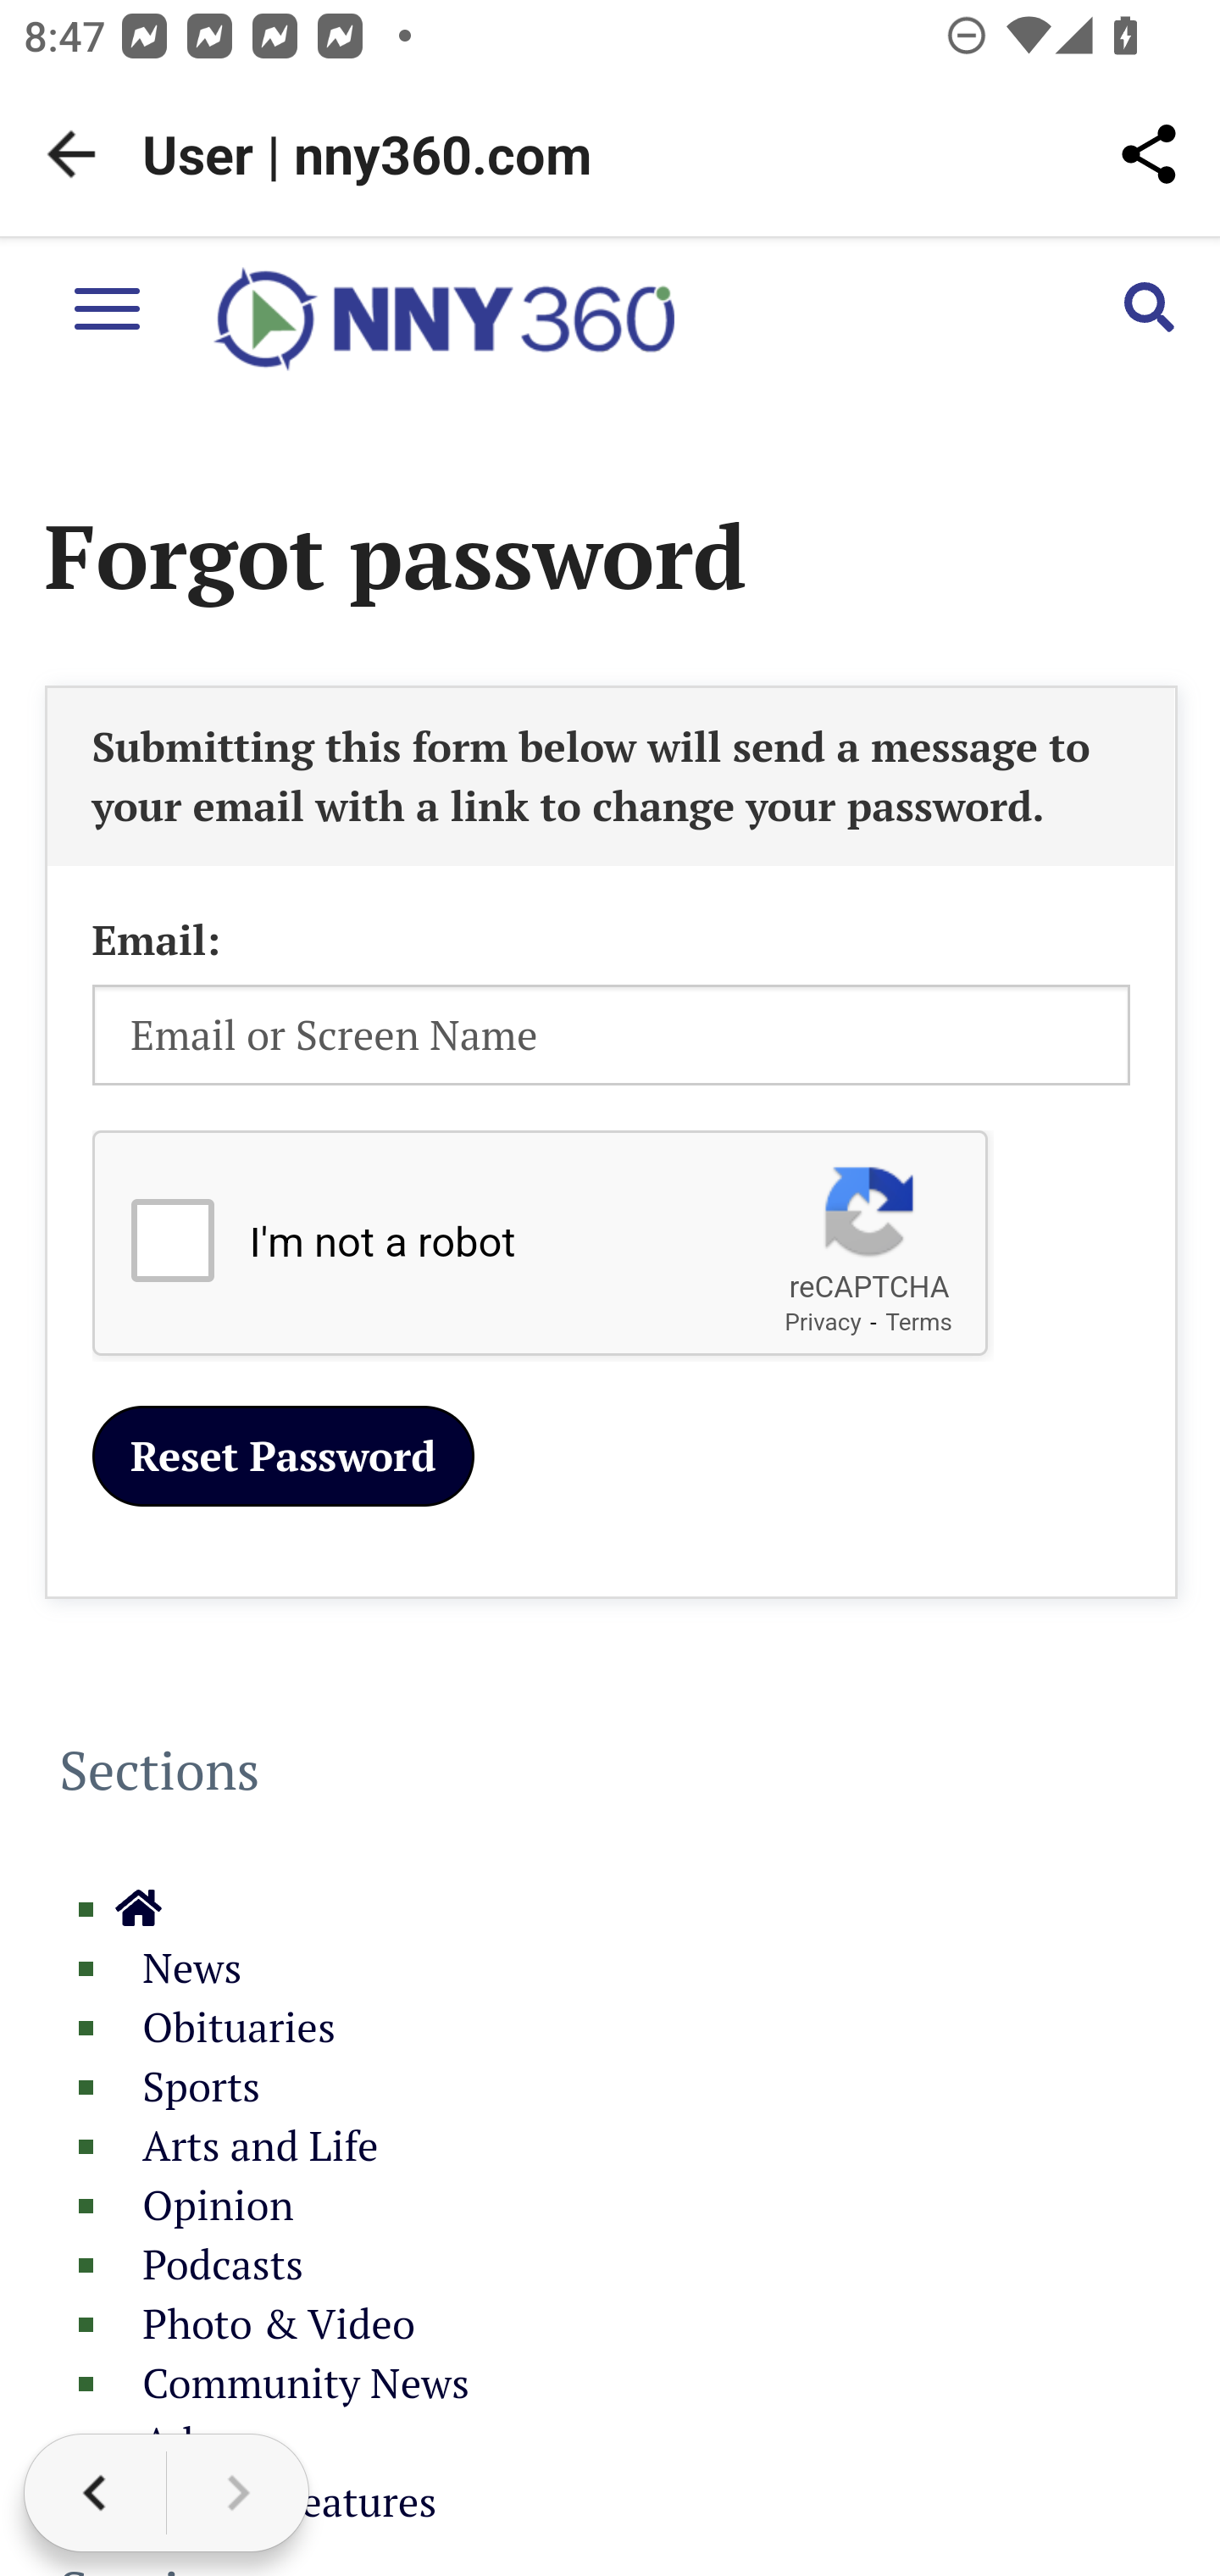 This screenshot has width=1220, height=2576. What do you see at coordinates (246, 2146) in the screenshot?
I see `Arts and Life` at bounding box center [246, 2146].